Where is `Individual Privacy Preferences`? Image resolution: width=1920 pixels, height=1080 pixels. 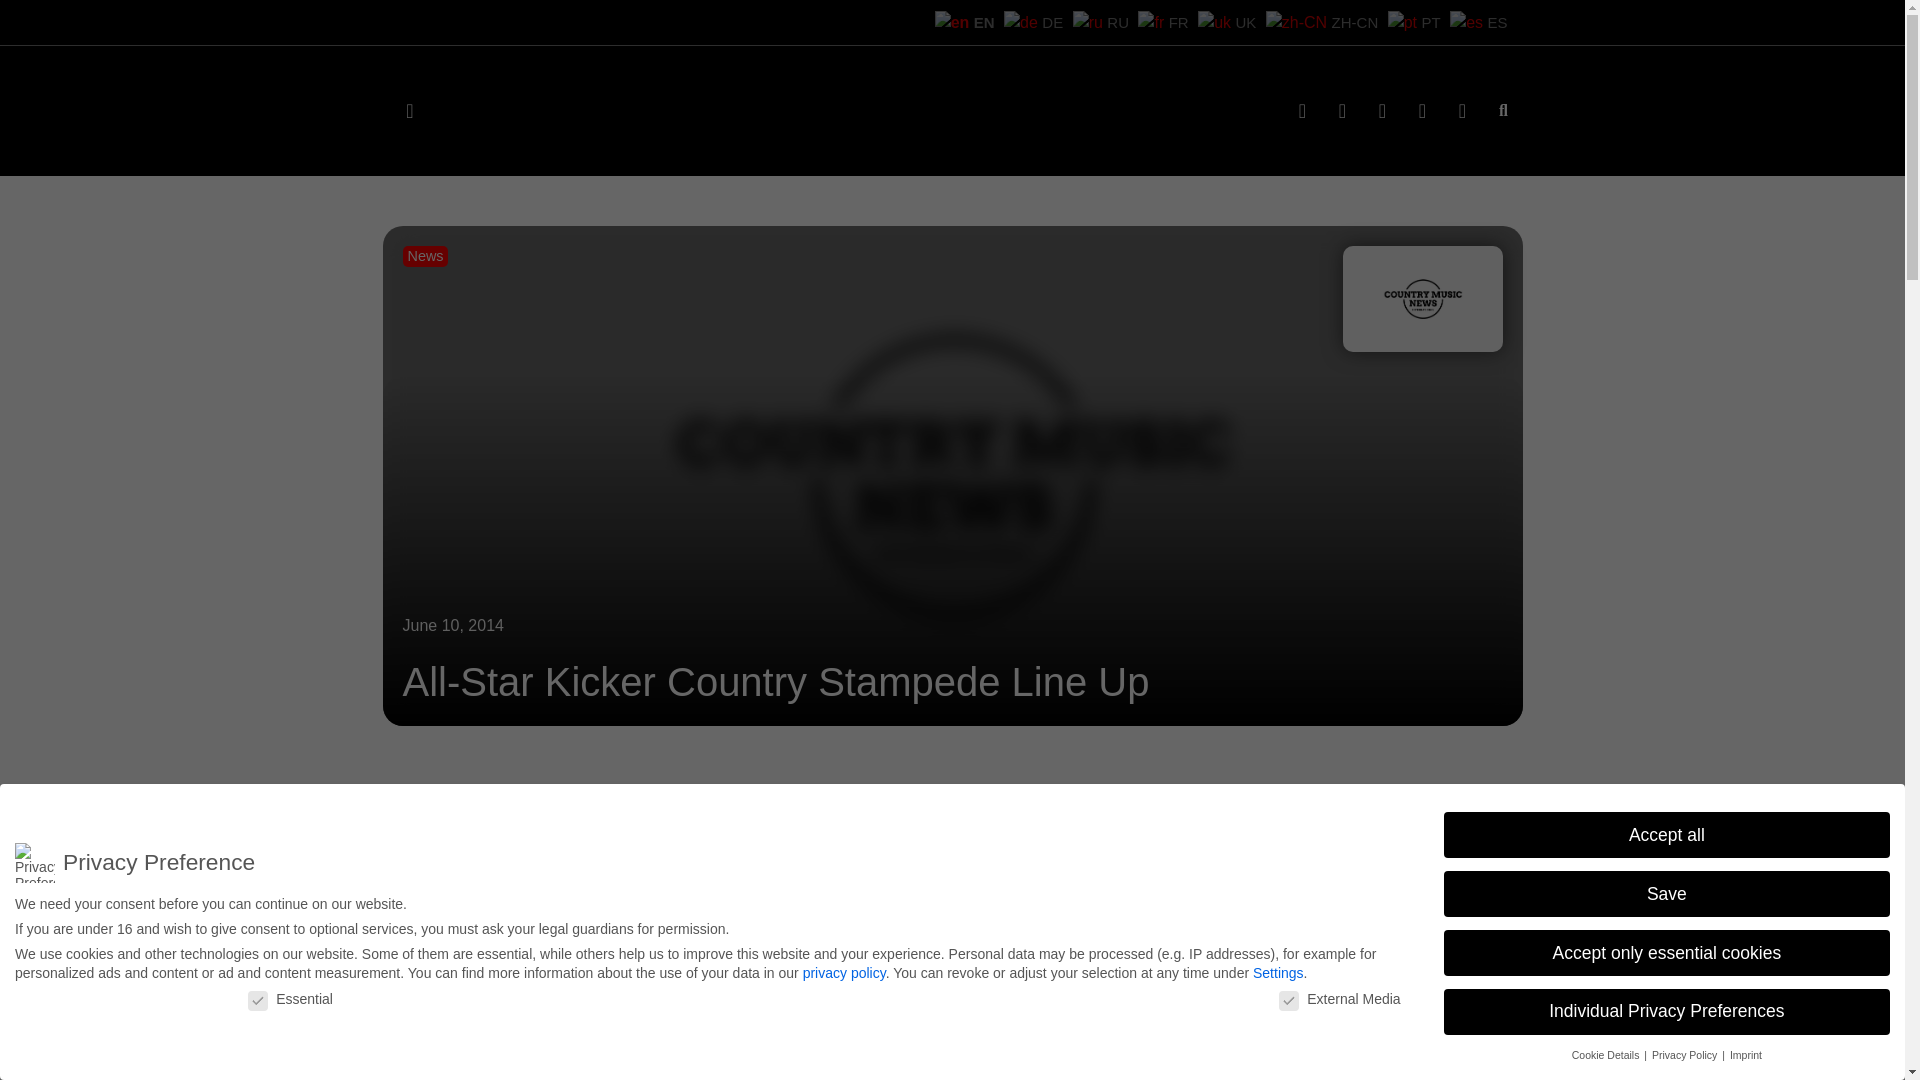 Individual Privacy Preferences is located at coordinates (1666, 1012).